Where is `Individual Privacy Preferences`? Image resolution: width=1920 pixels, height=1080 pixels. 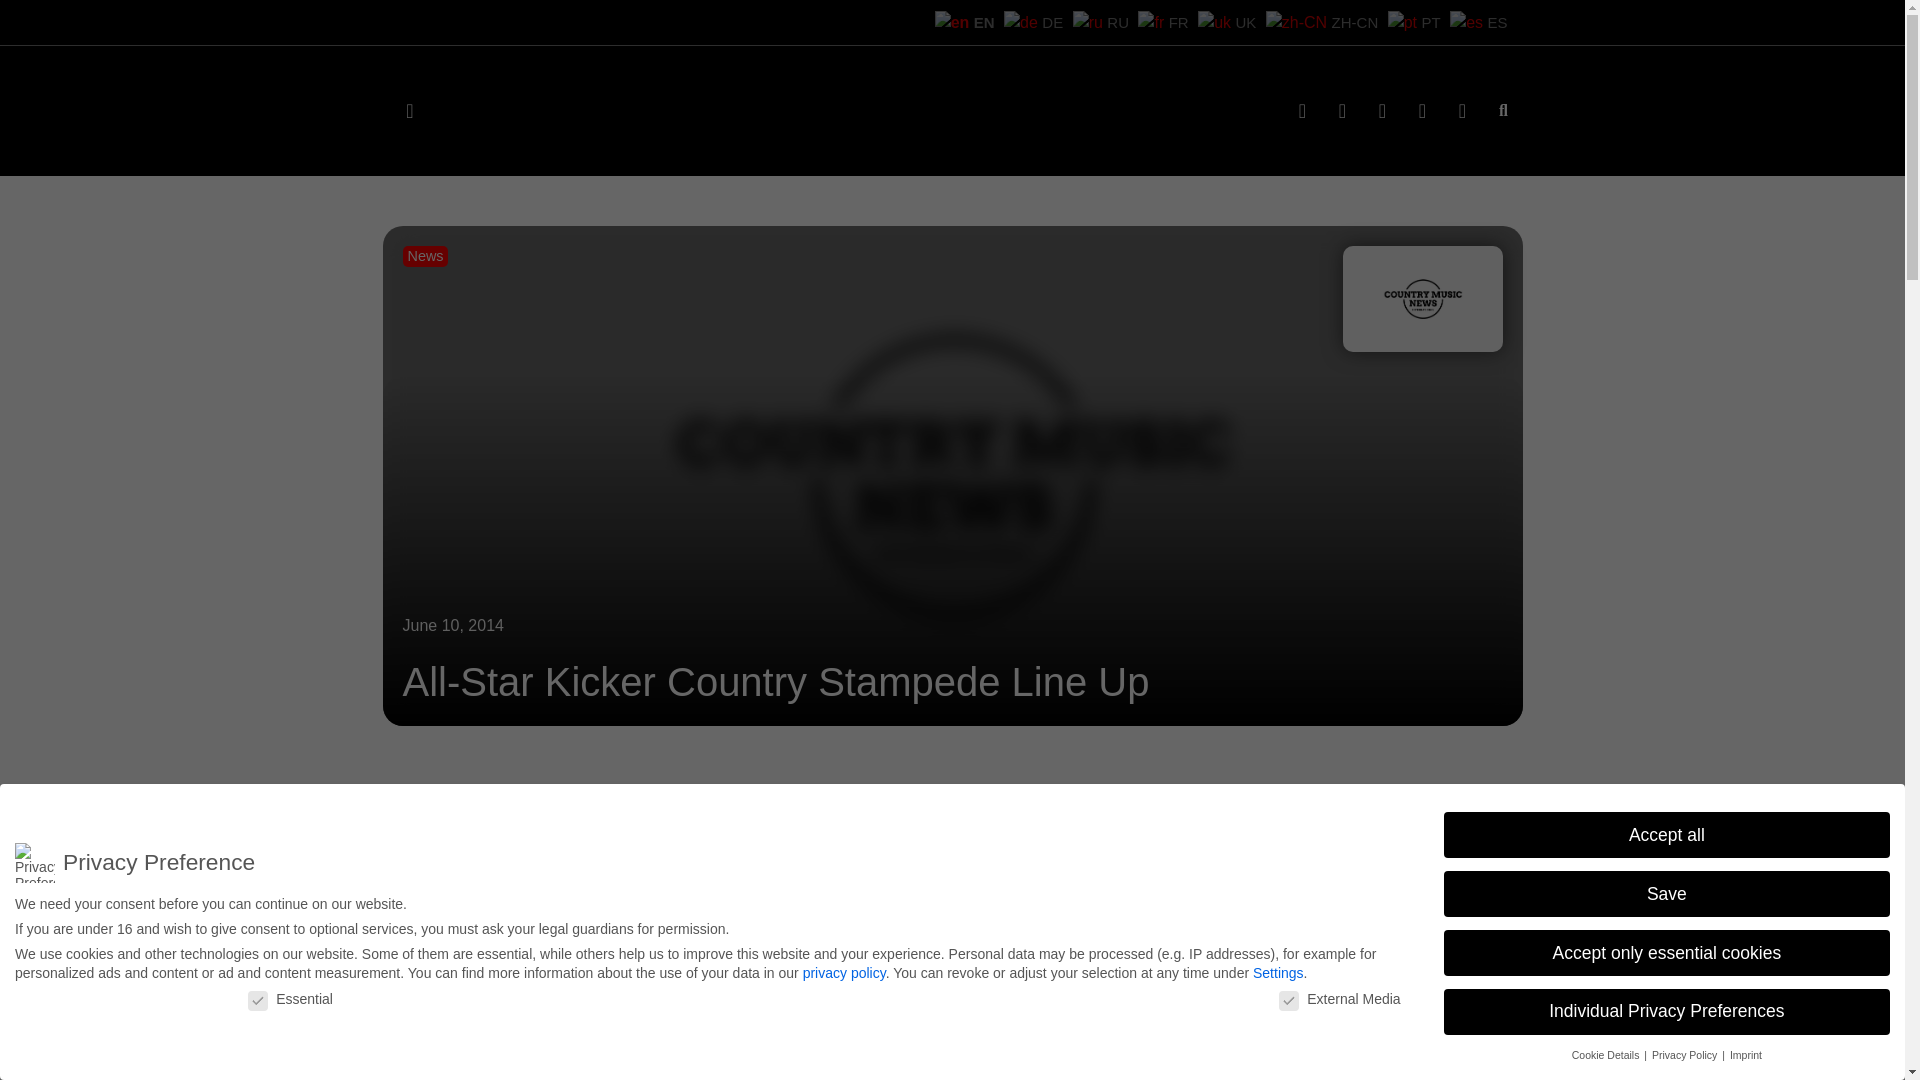 Individual Privacy Preferences is located at coordinates (1666, 1012).